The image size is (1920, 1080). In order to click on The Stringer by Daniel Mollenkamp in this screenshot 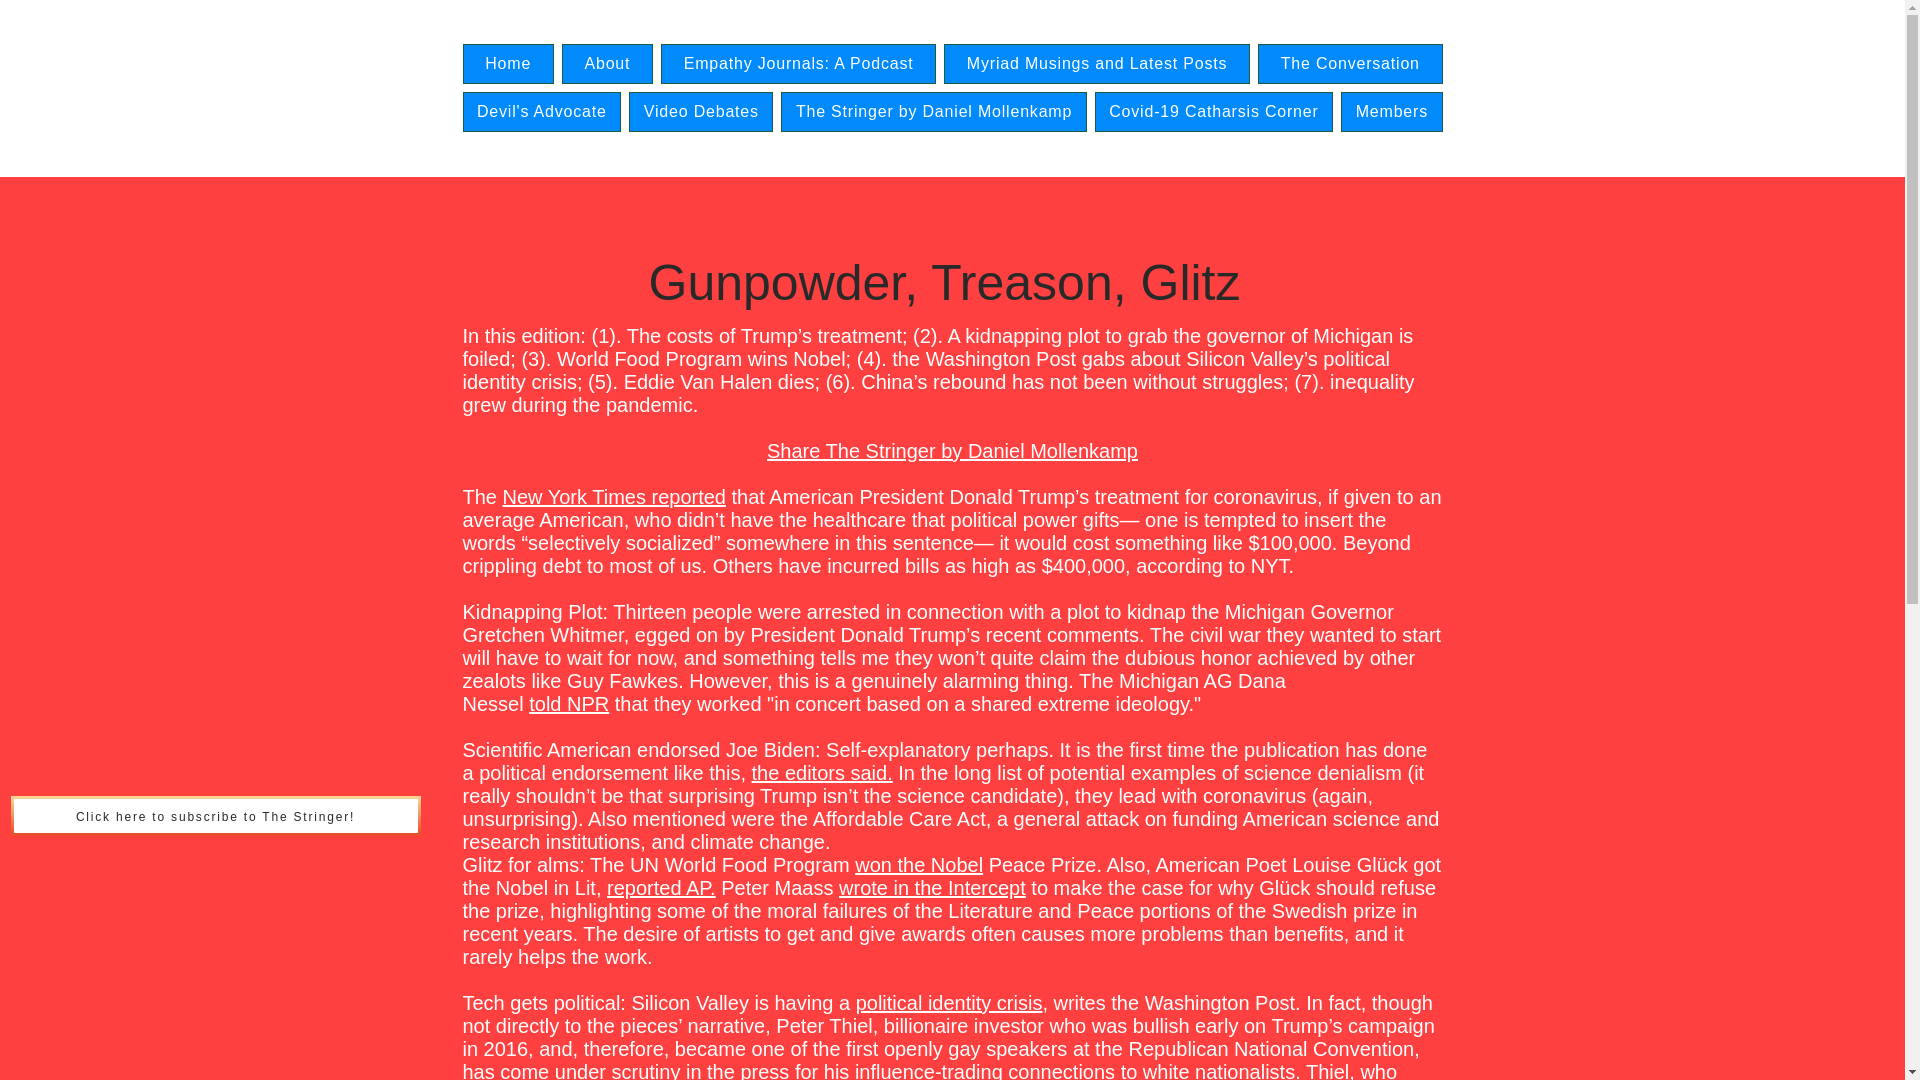, I will do `click(934, 111)`.